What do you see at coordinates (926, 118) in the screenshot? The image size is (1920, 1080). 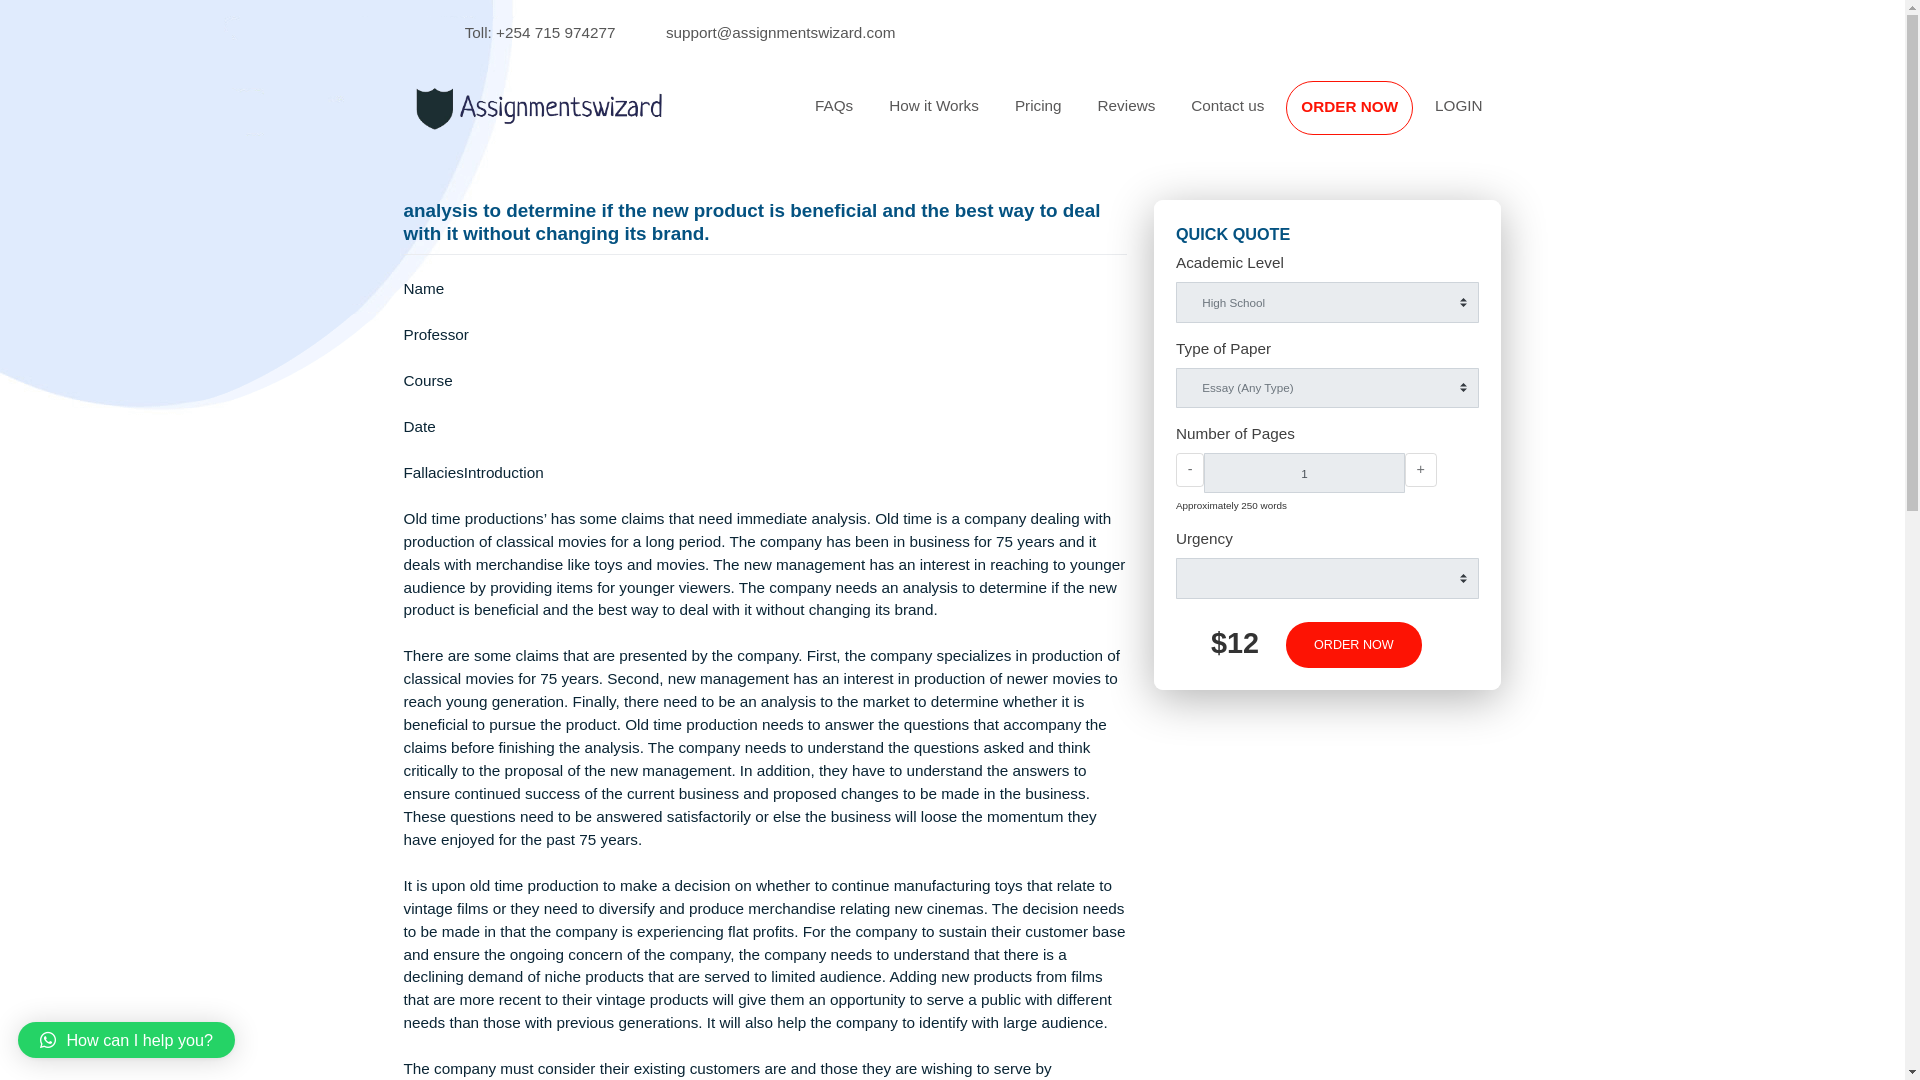 I see `FAQs` at bounding box center [926, 118].